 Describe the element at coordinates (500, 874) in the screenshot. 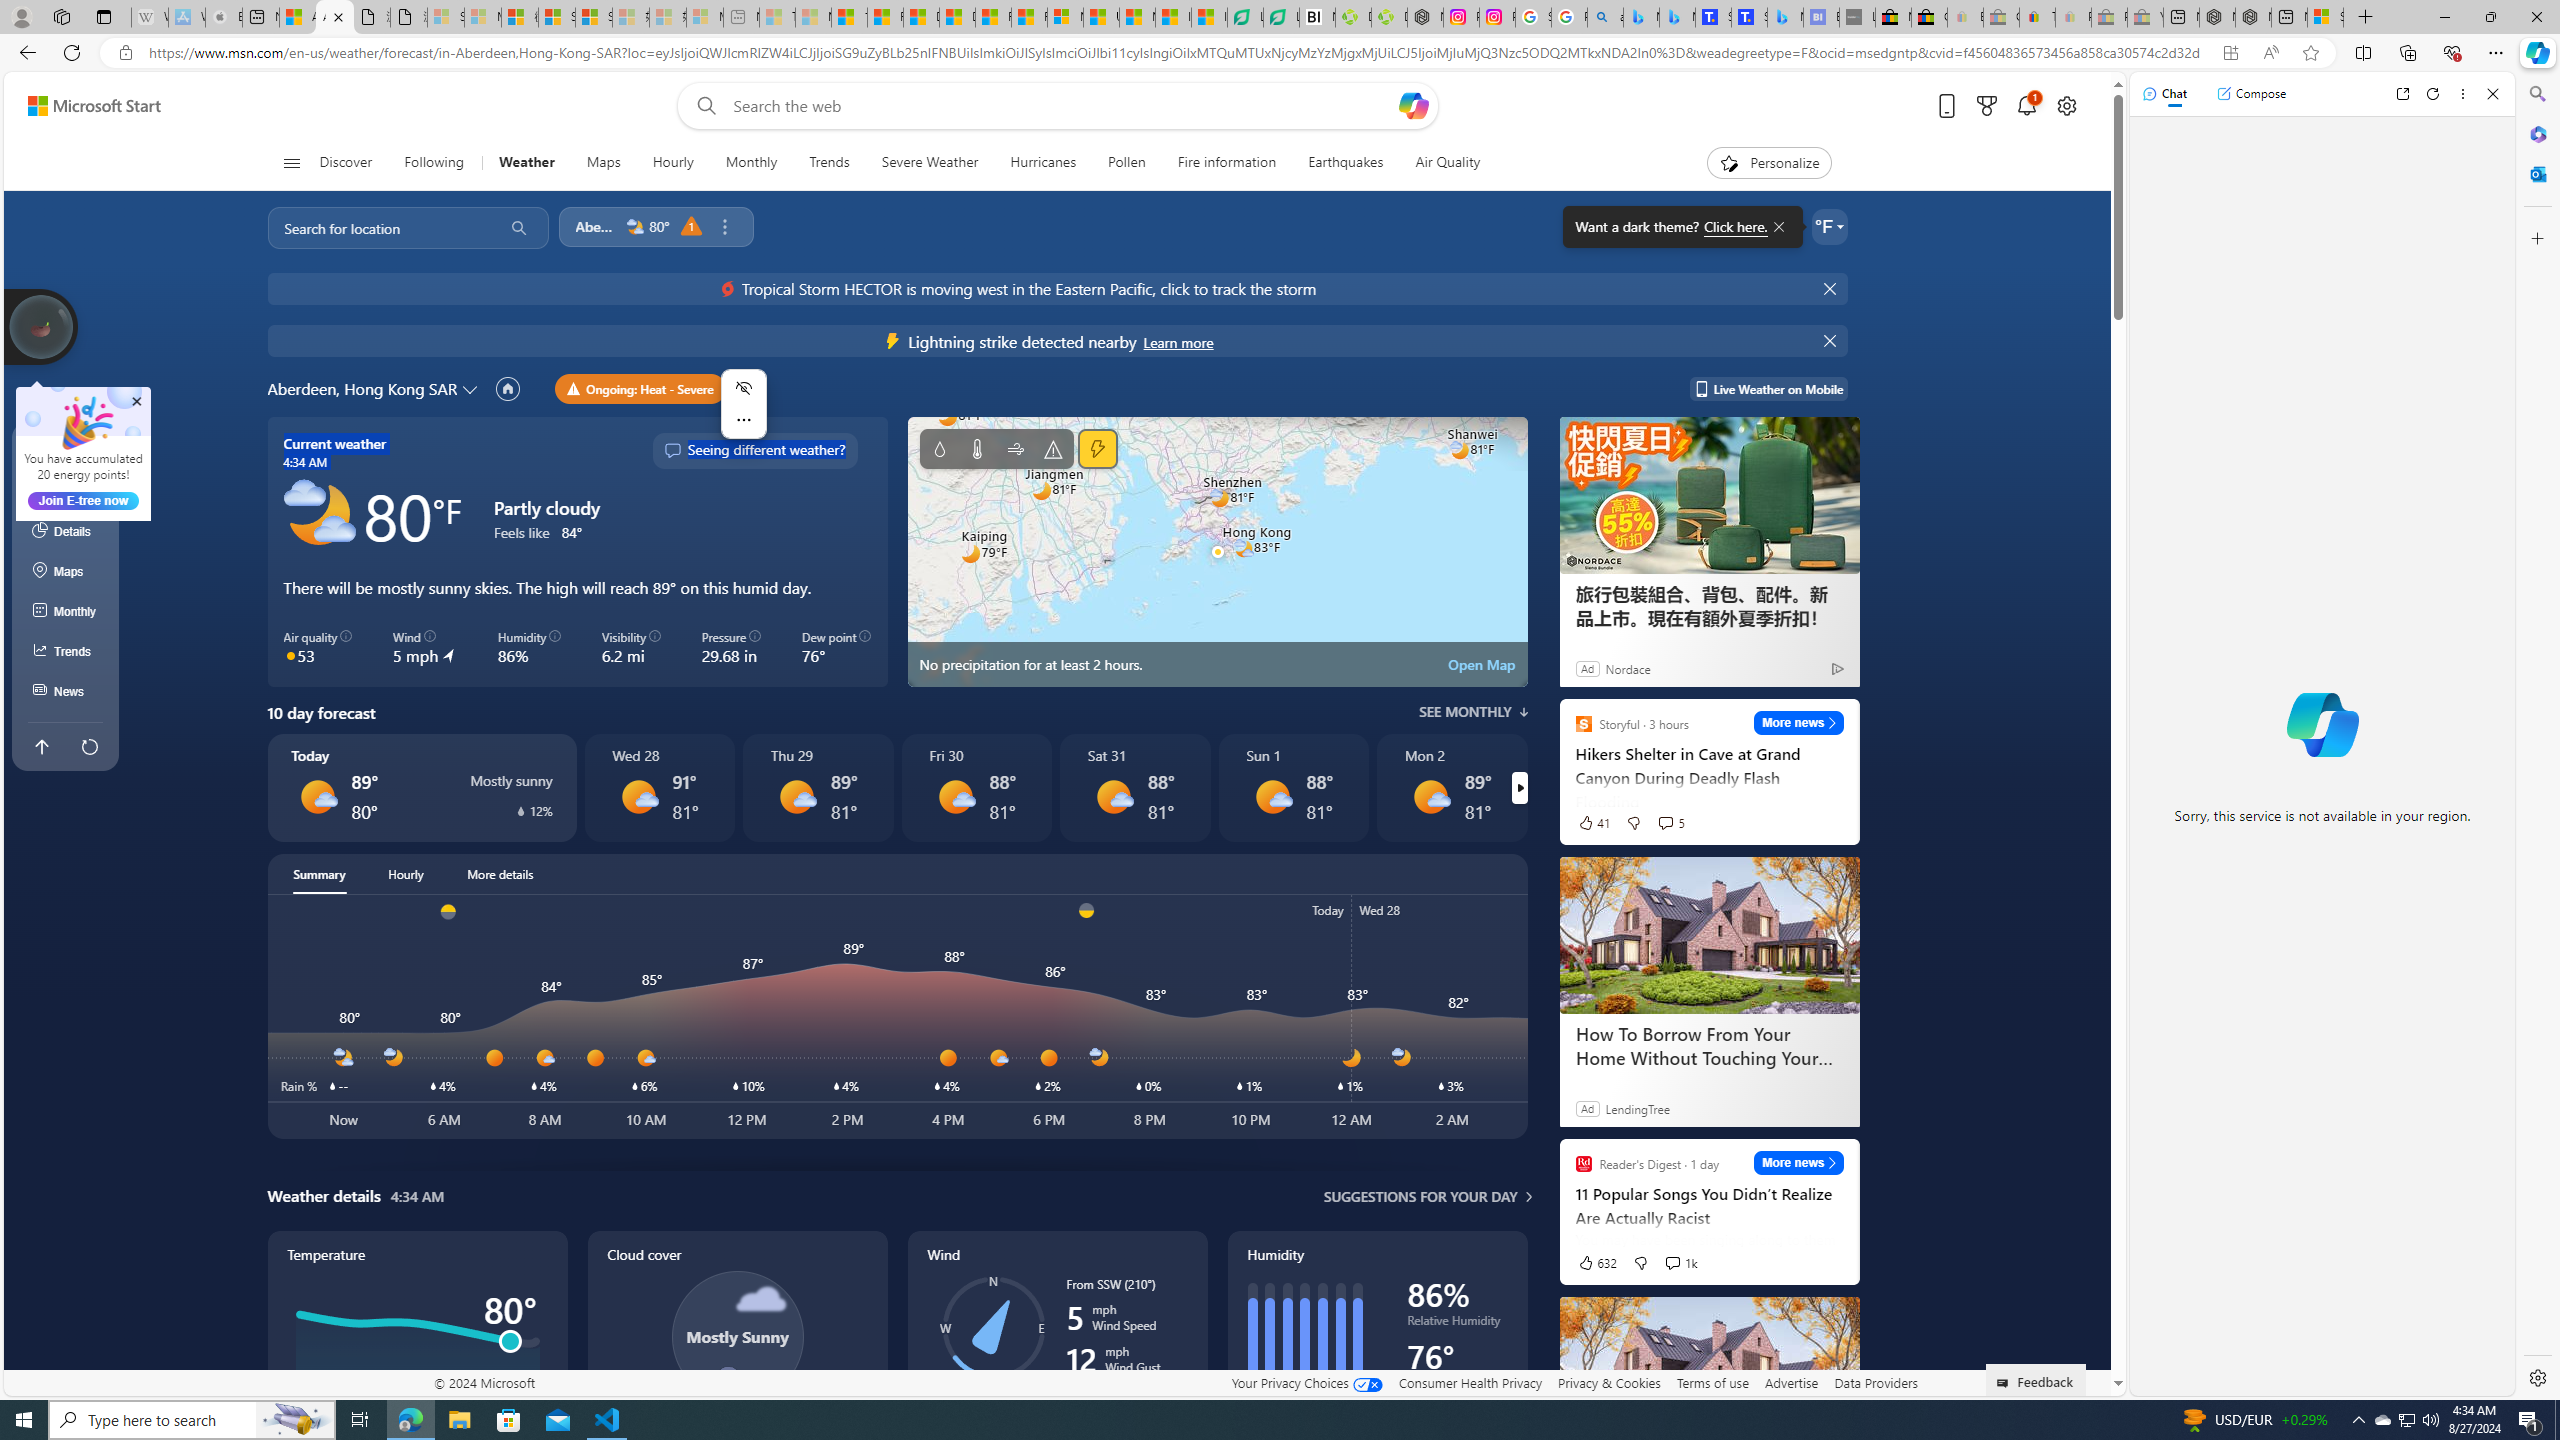

I see `More details` at that location.